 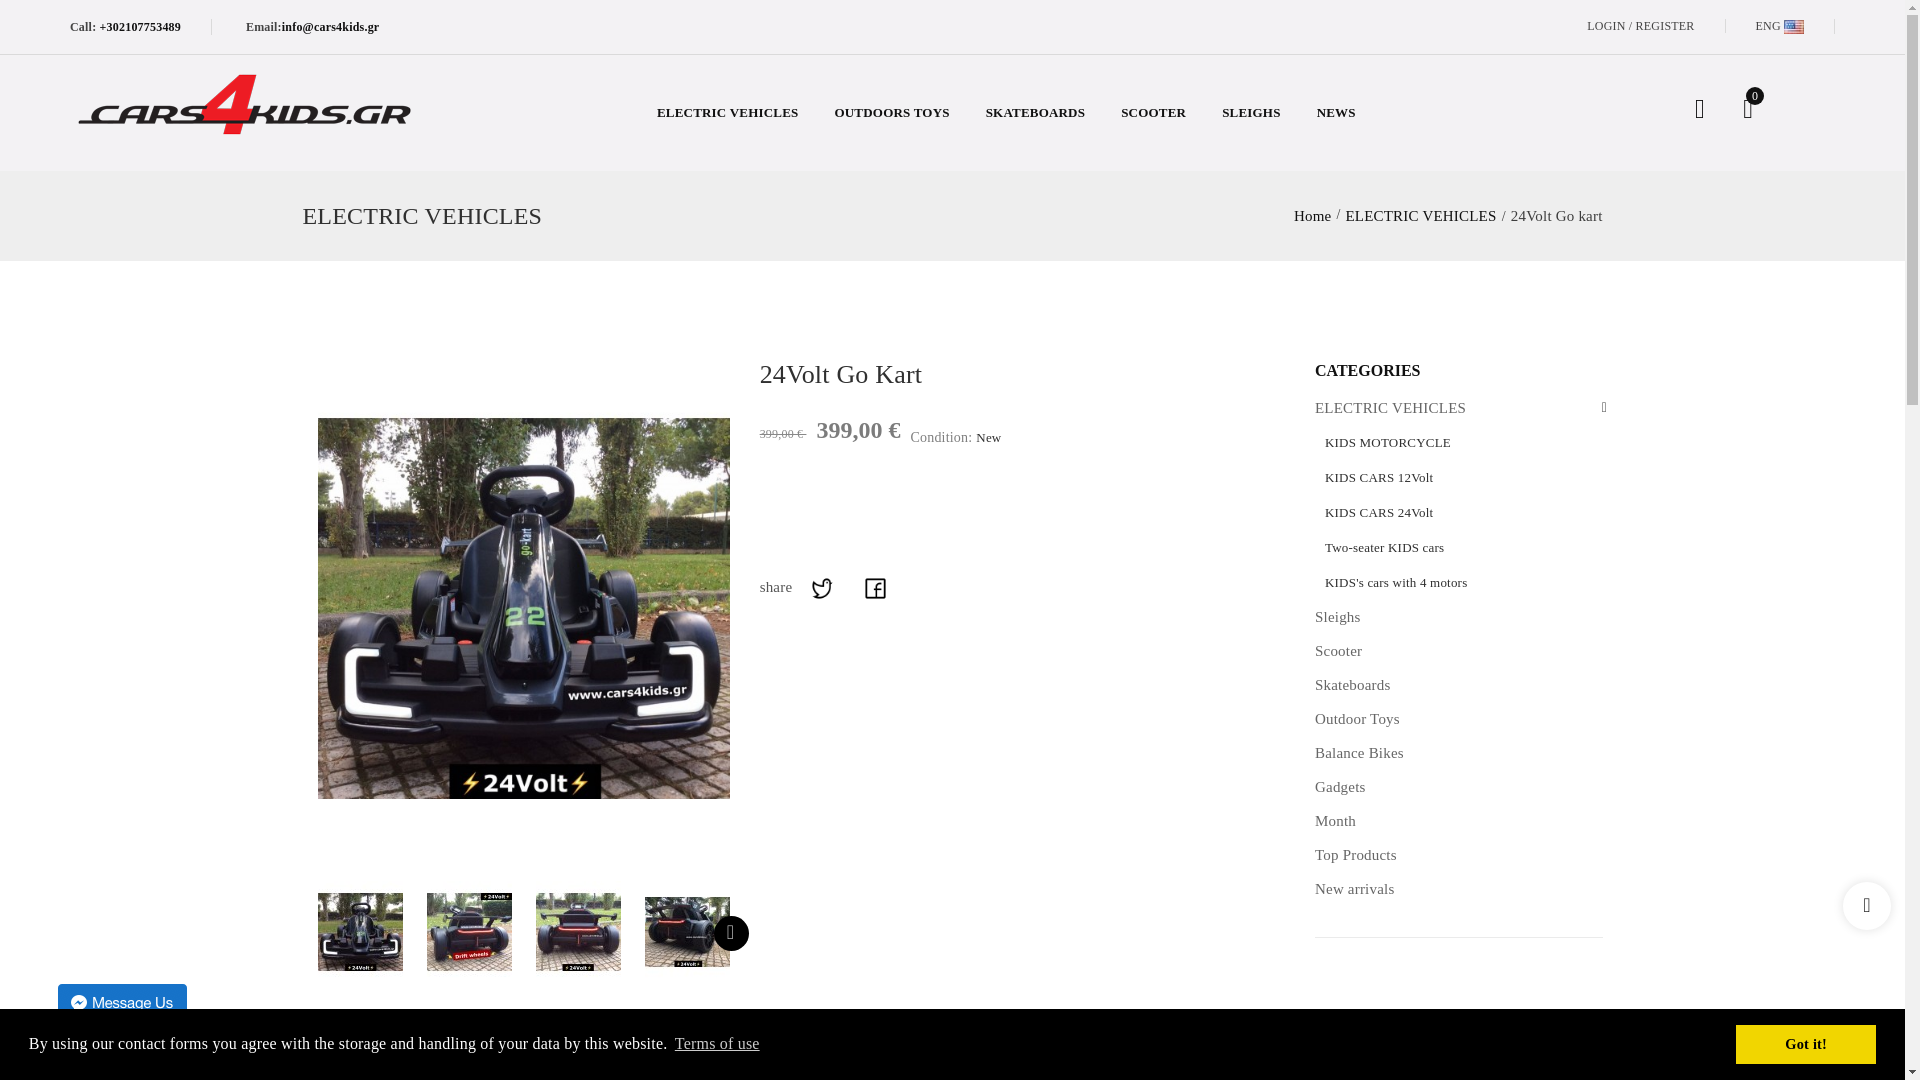 I want to click on LOGIN, so click(x=1608, y=26).